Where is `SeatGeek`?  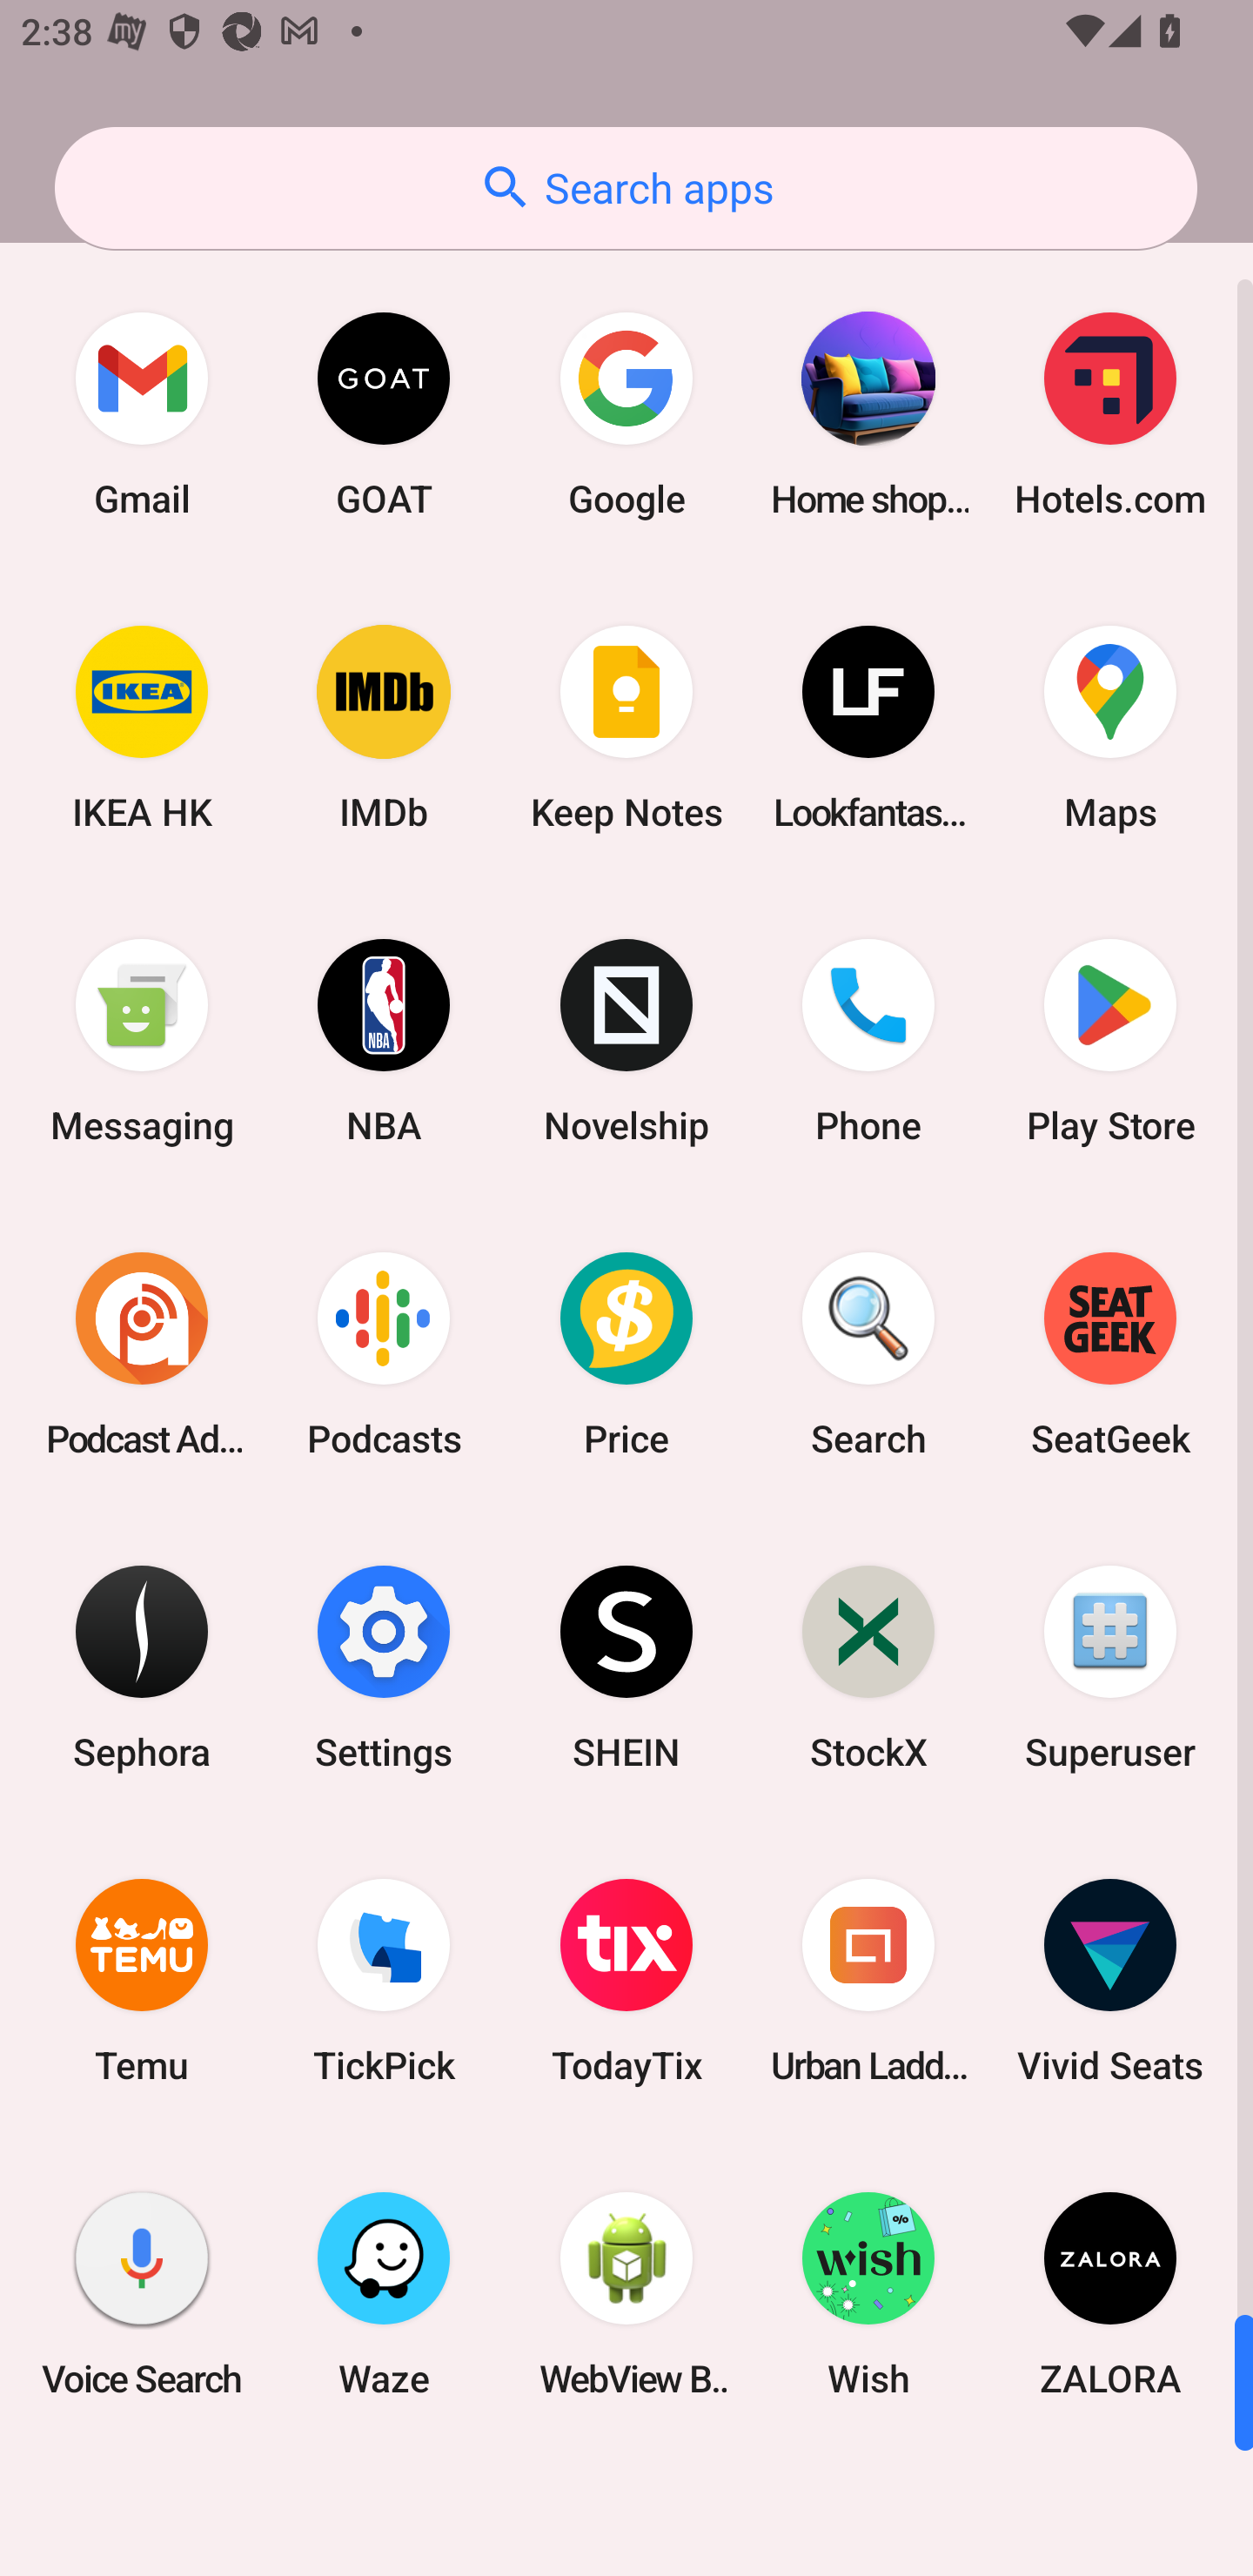
SeatGeek is located at coordinates (1110, 1353).